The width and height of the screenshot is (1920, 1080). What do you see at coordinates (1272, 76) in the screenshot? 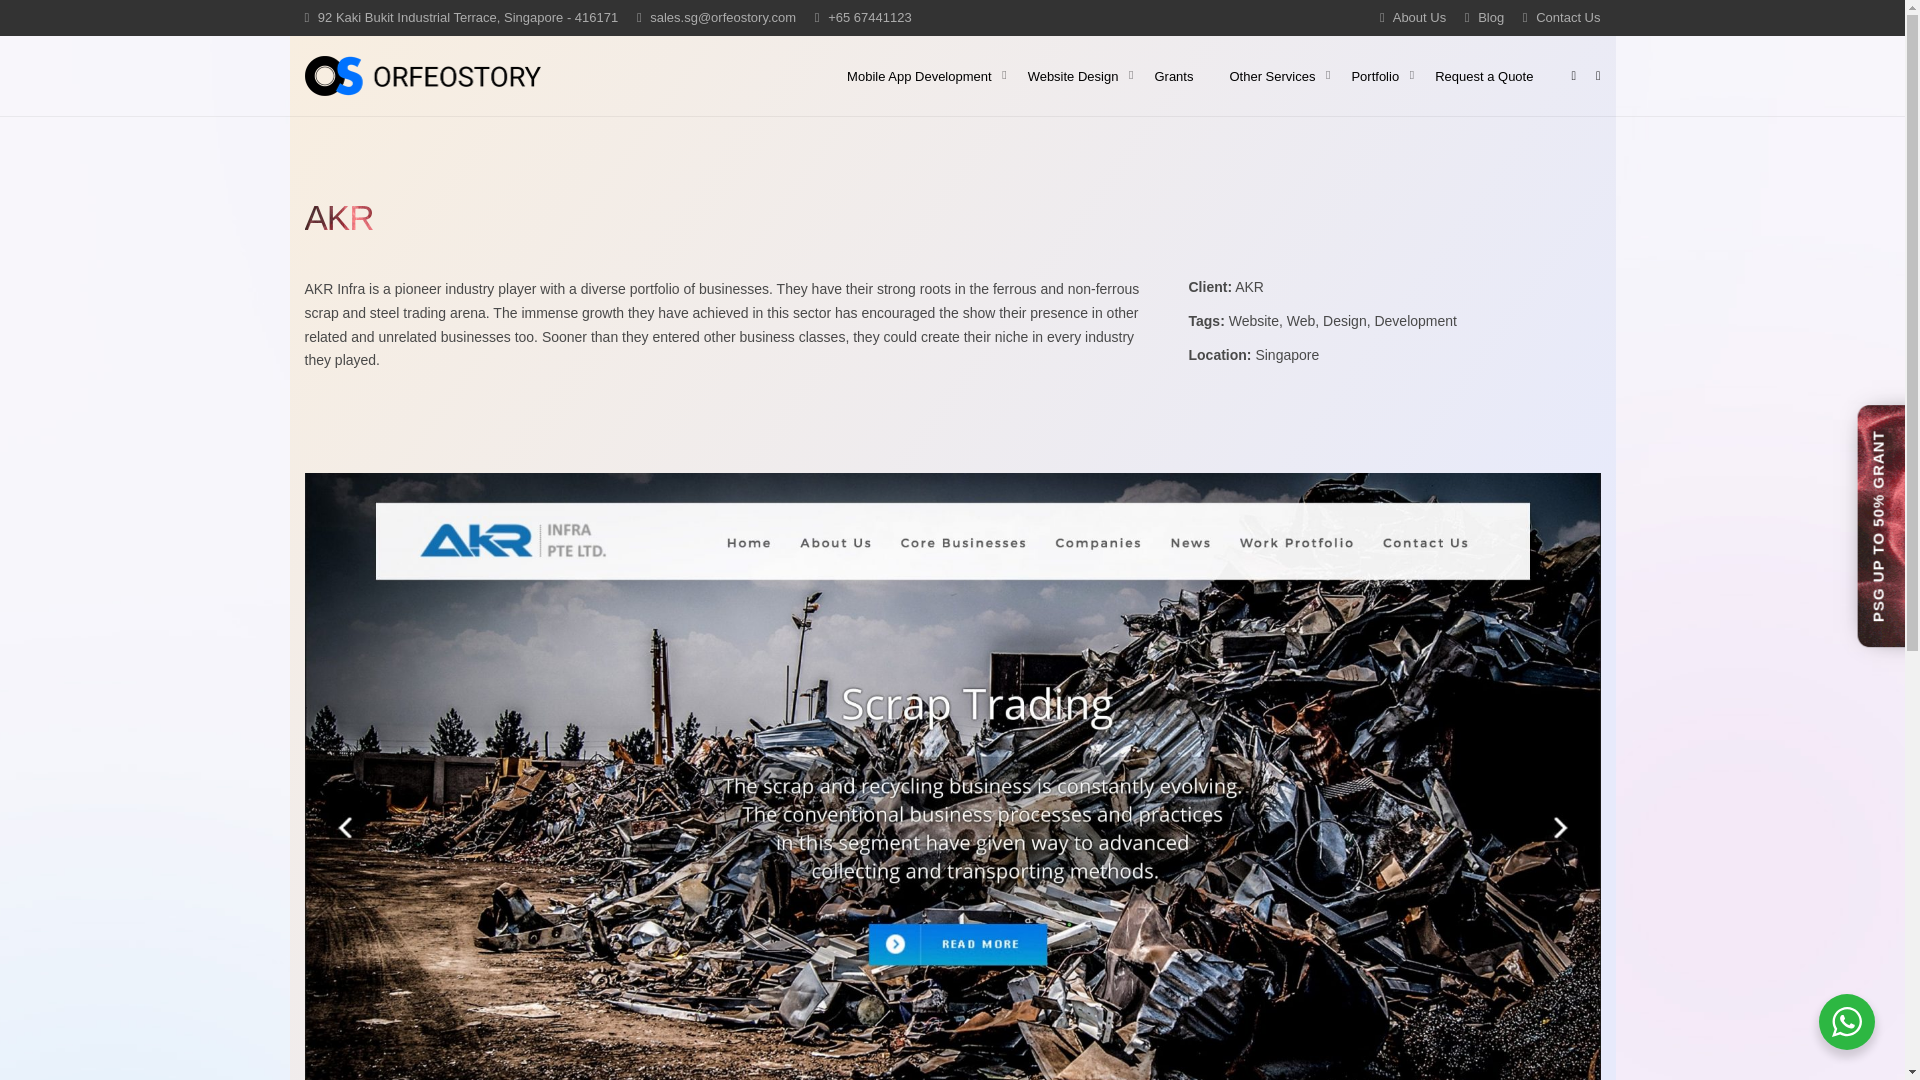
I see `Other Services` at bounding box center [1272, 76].